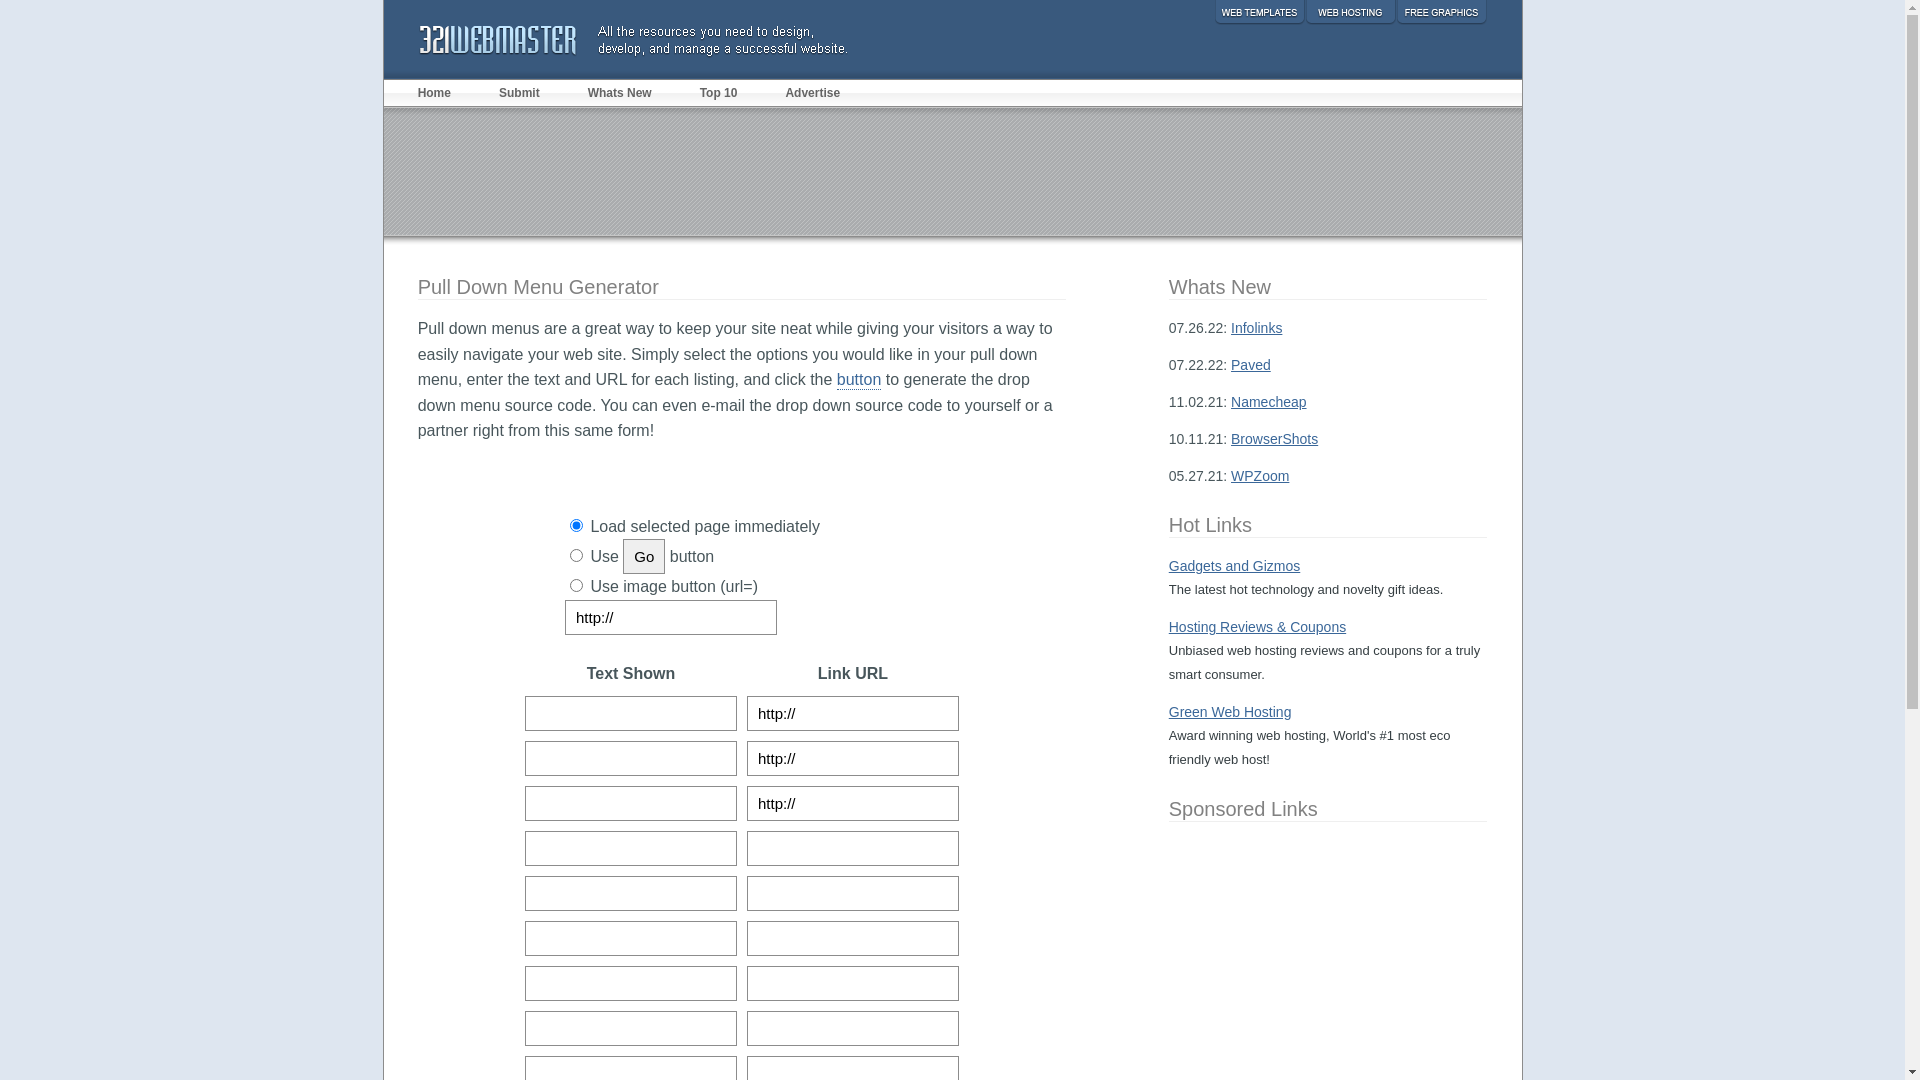 The width and height of the screenshot is (1920, 1080). I want to click on Gadgets and Gizmos, so click(1235, 566).